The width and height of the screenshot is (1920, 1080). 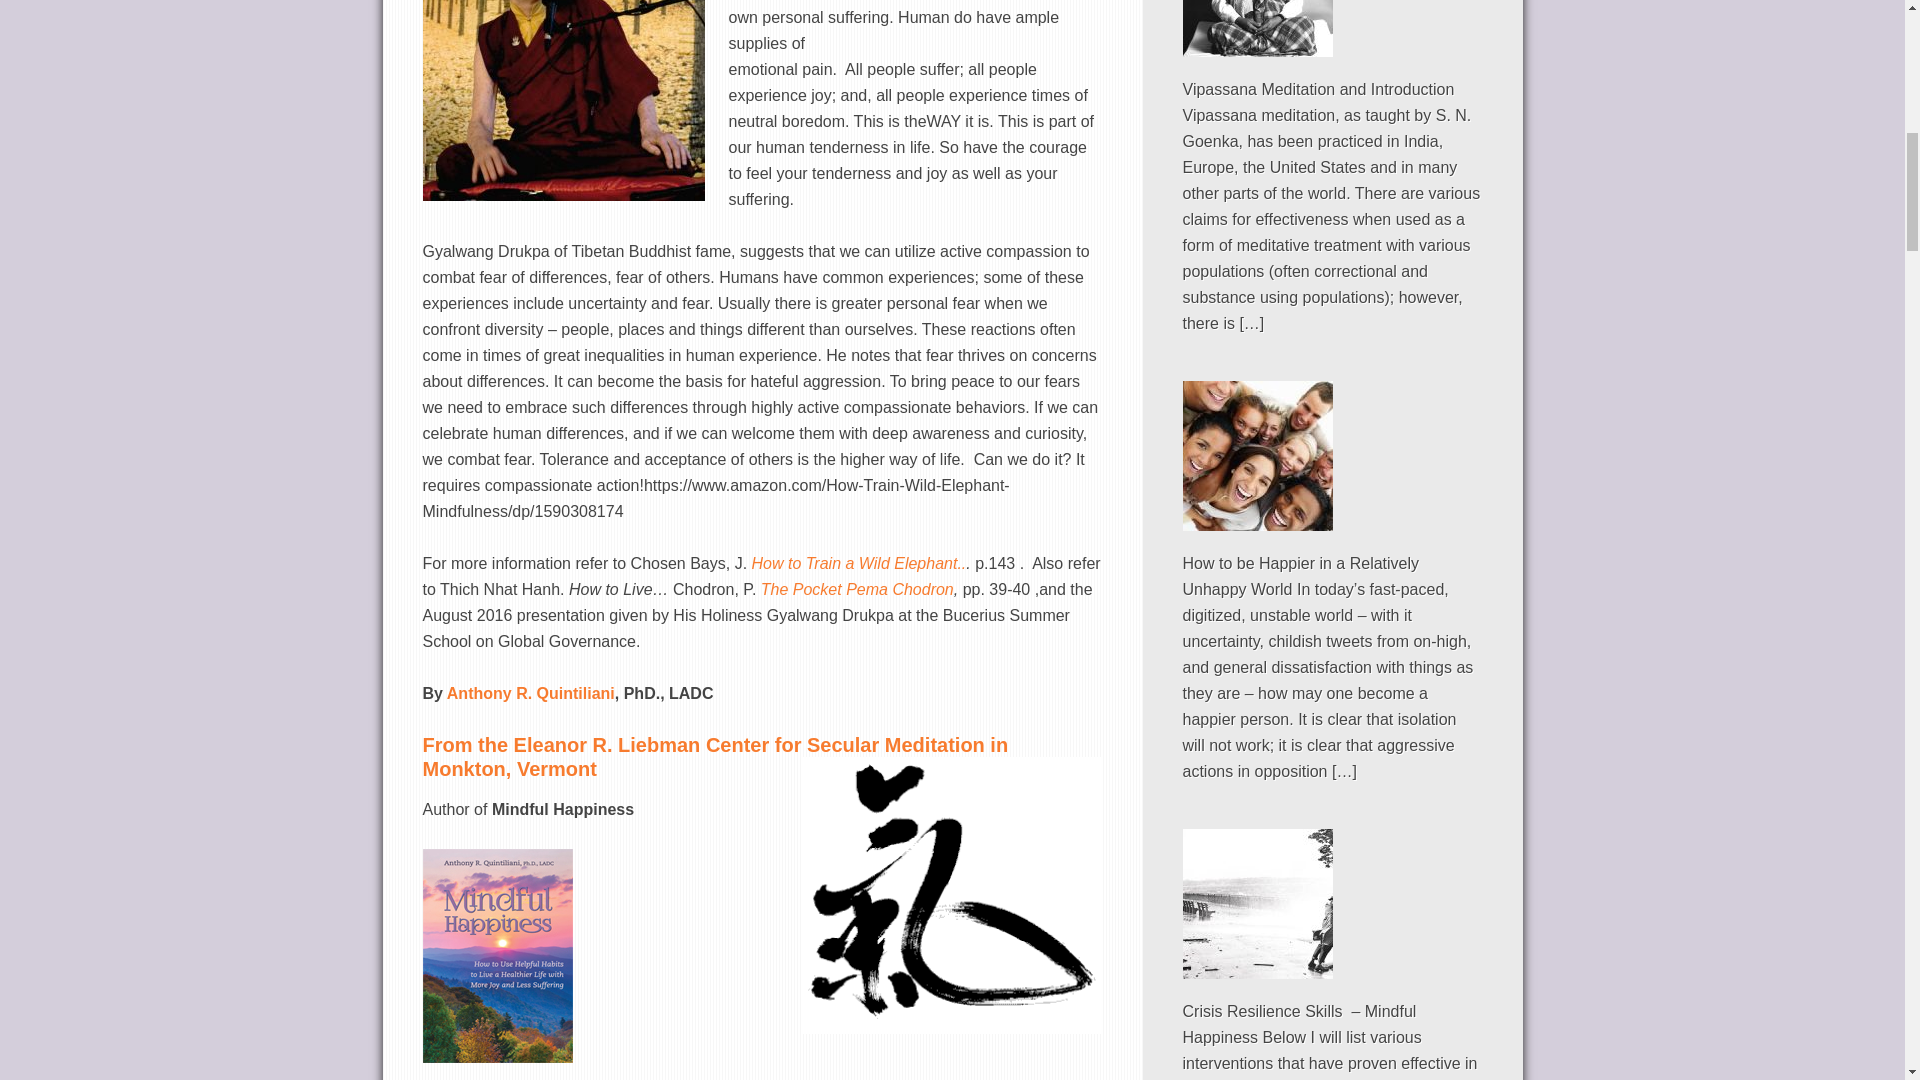 What do you see at coordinates (857, 590) in the screenshot?
I see `The Pocket Pema Chodron` at bounding box center [857, 590].